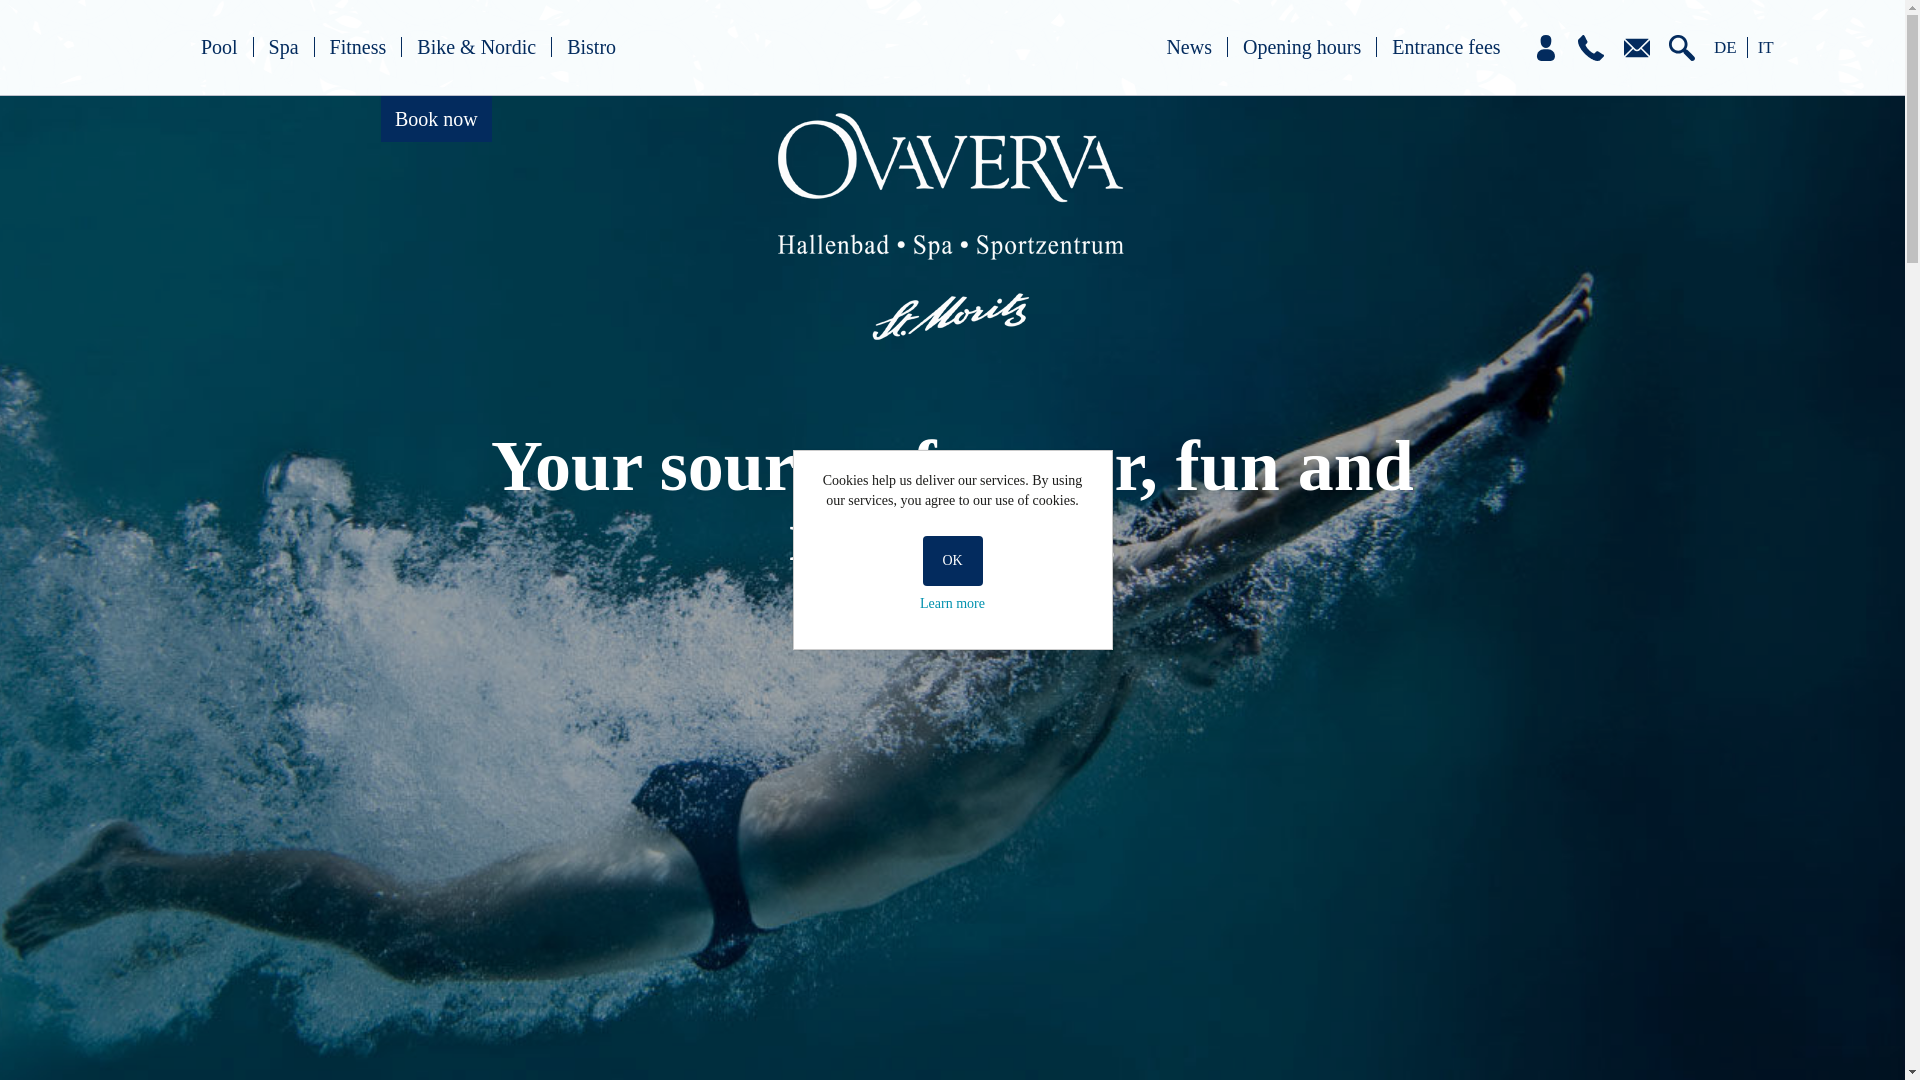 This screenshot has width=1920, height=1080. What do you see at coordinates (220, 46) in the screenshot?
I see `Pool` at bounding box center [220, 46].